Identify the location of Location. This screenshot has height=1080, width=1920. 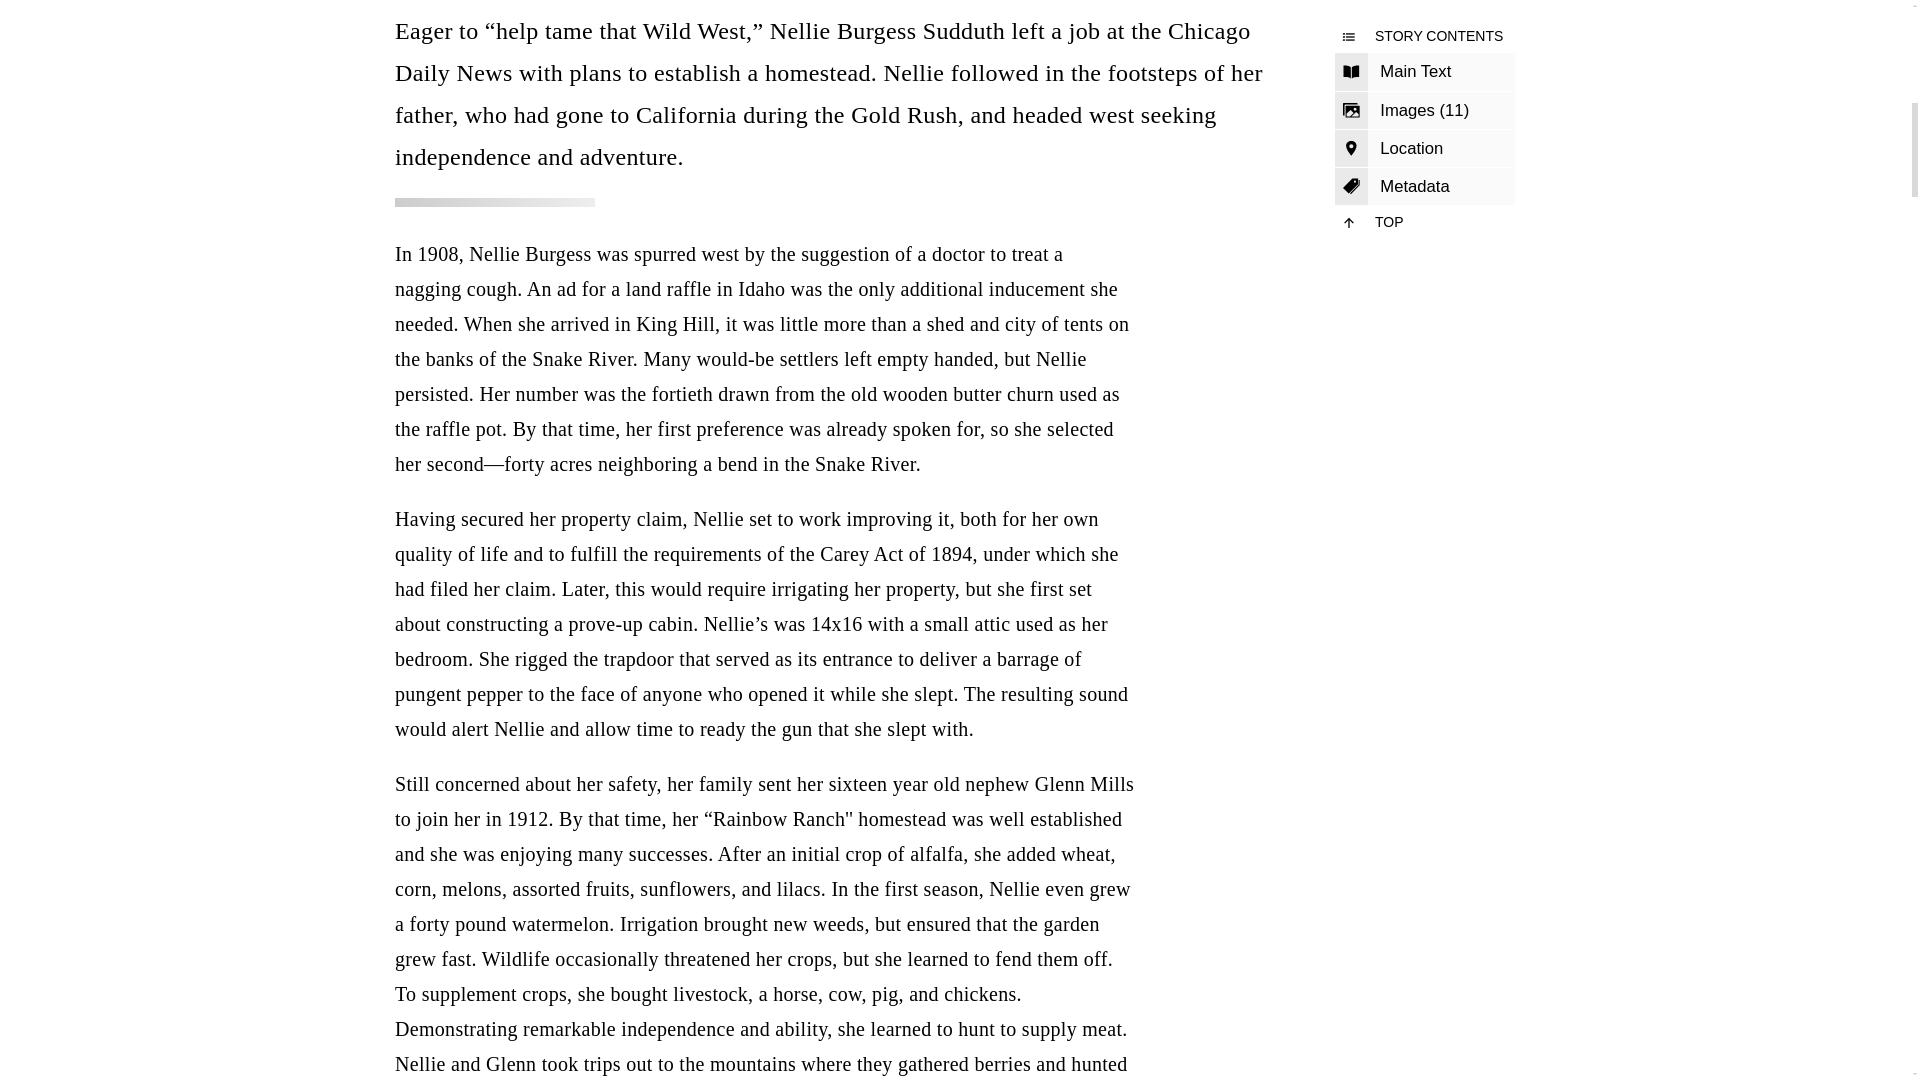
(1424, 138).